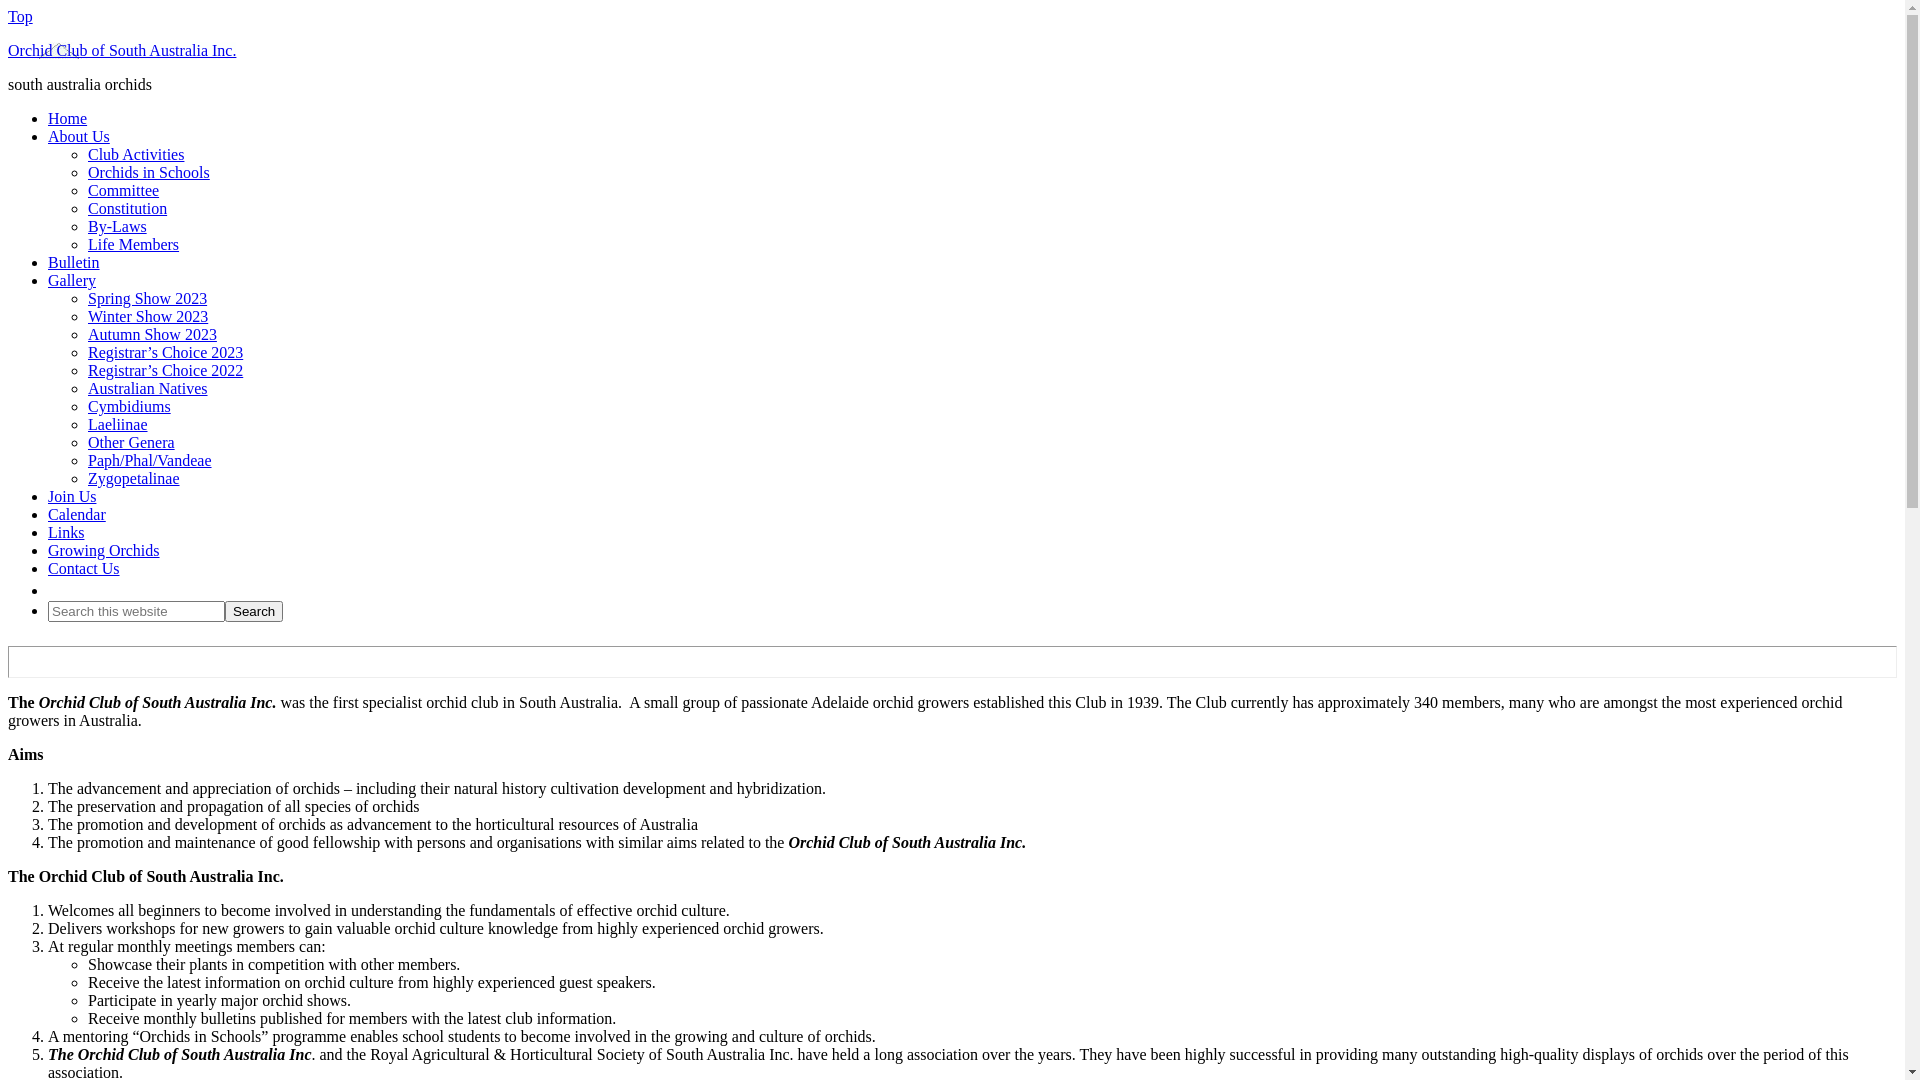 This screenshot has width=1920, height=1080. What do you see at coordinates (254, 612) in the screenshot?
I see `Search` at bounding box center [254, 612].